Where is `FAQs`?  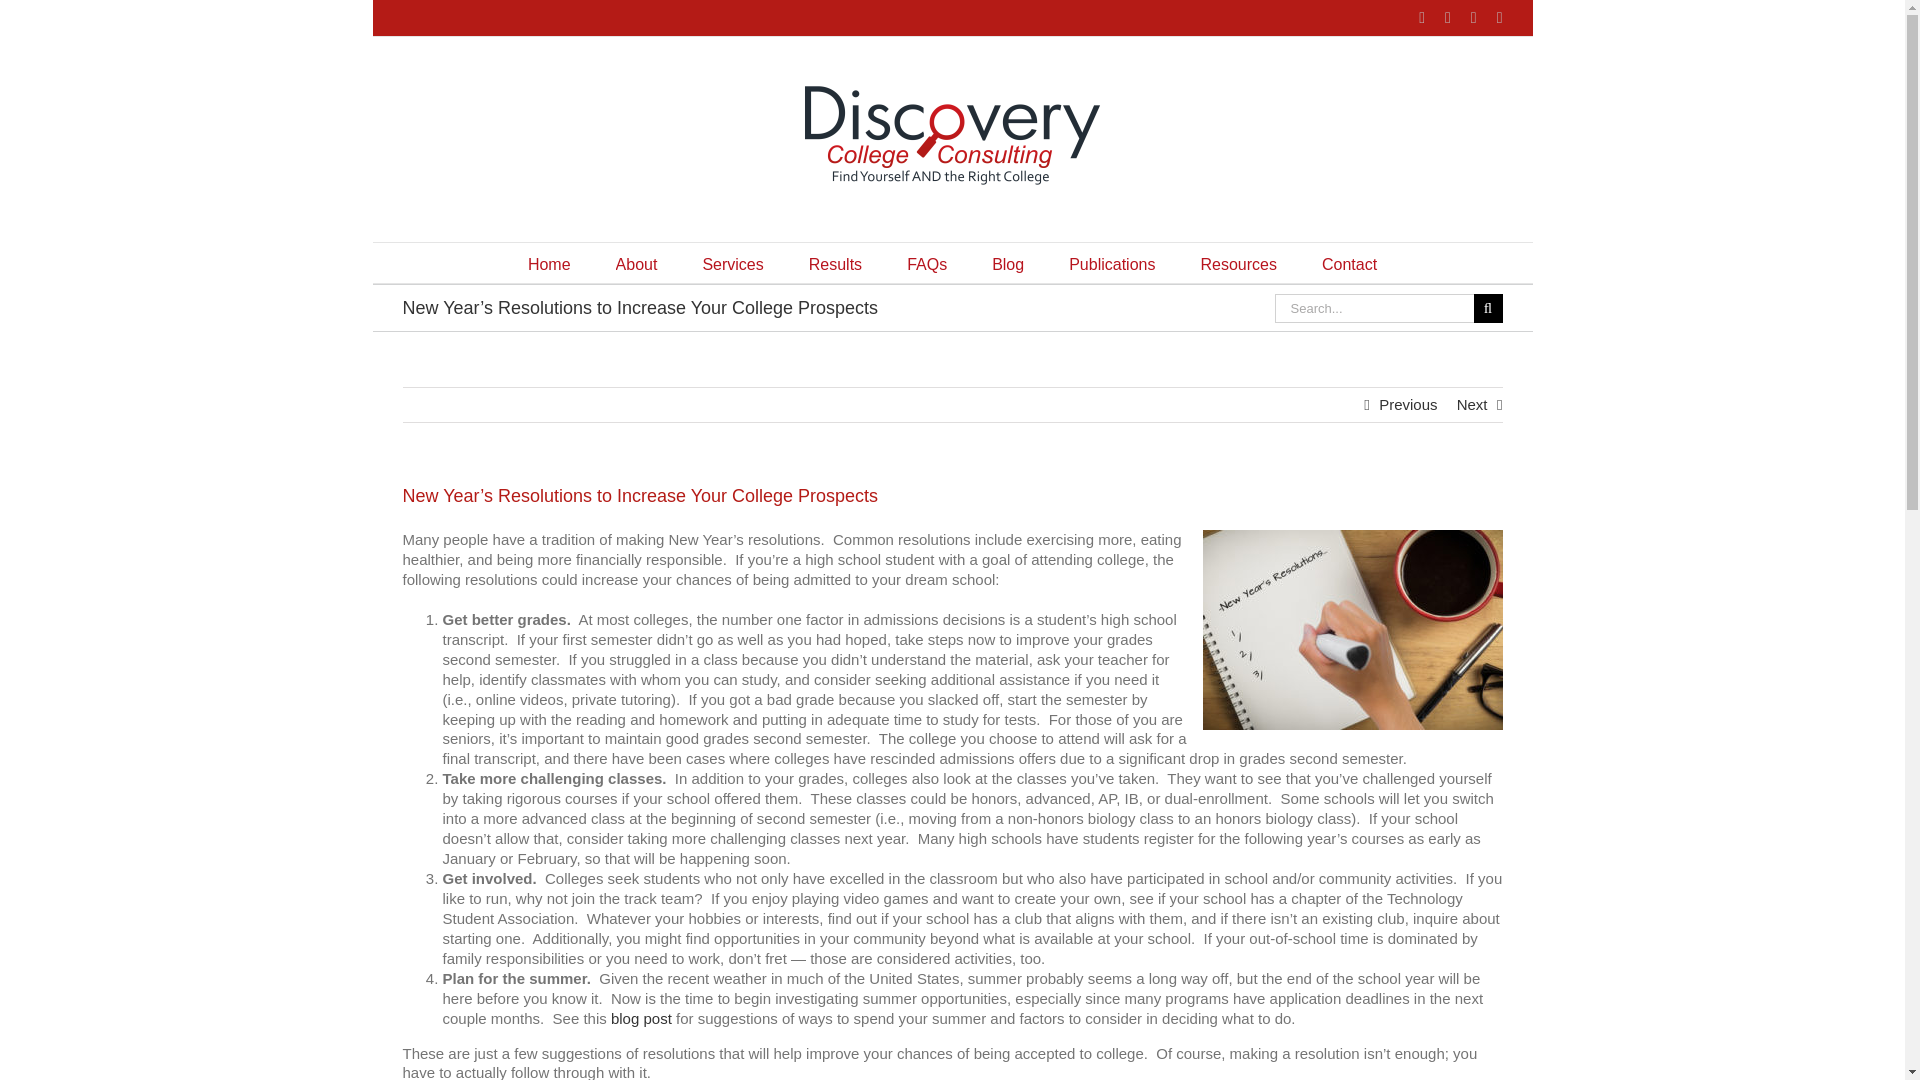 FAQs is located at coordinates (926, 262).